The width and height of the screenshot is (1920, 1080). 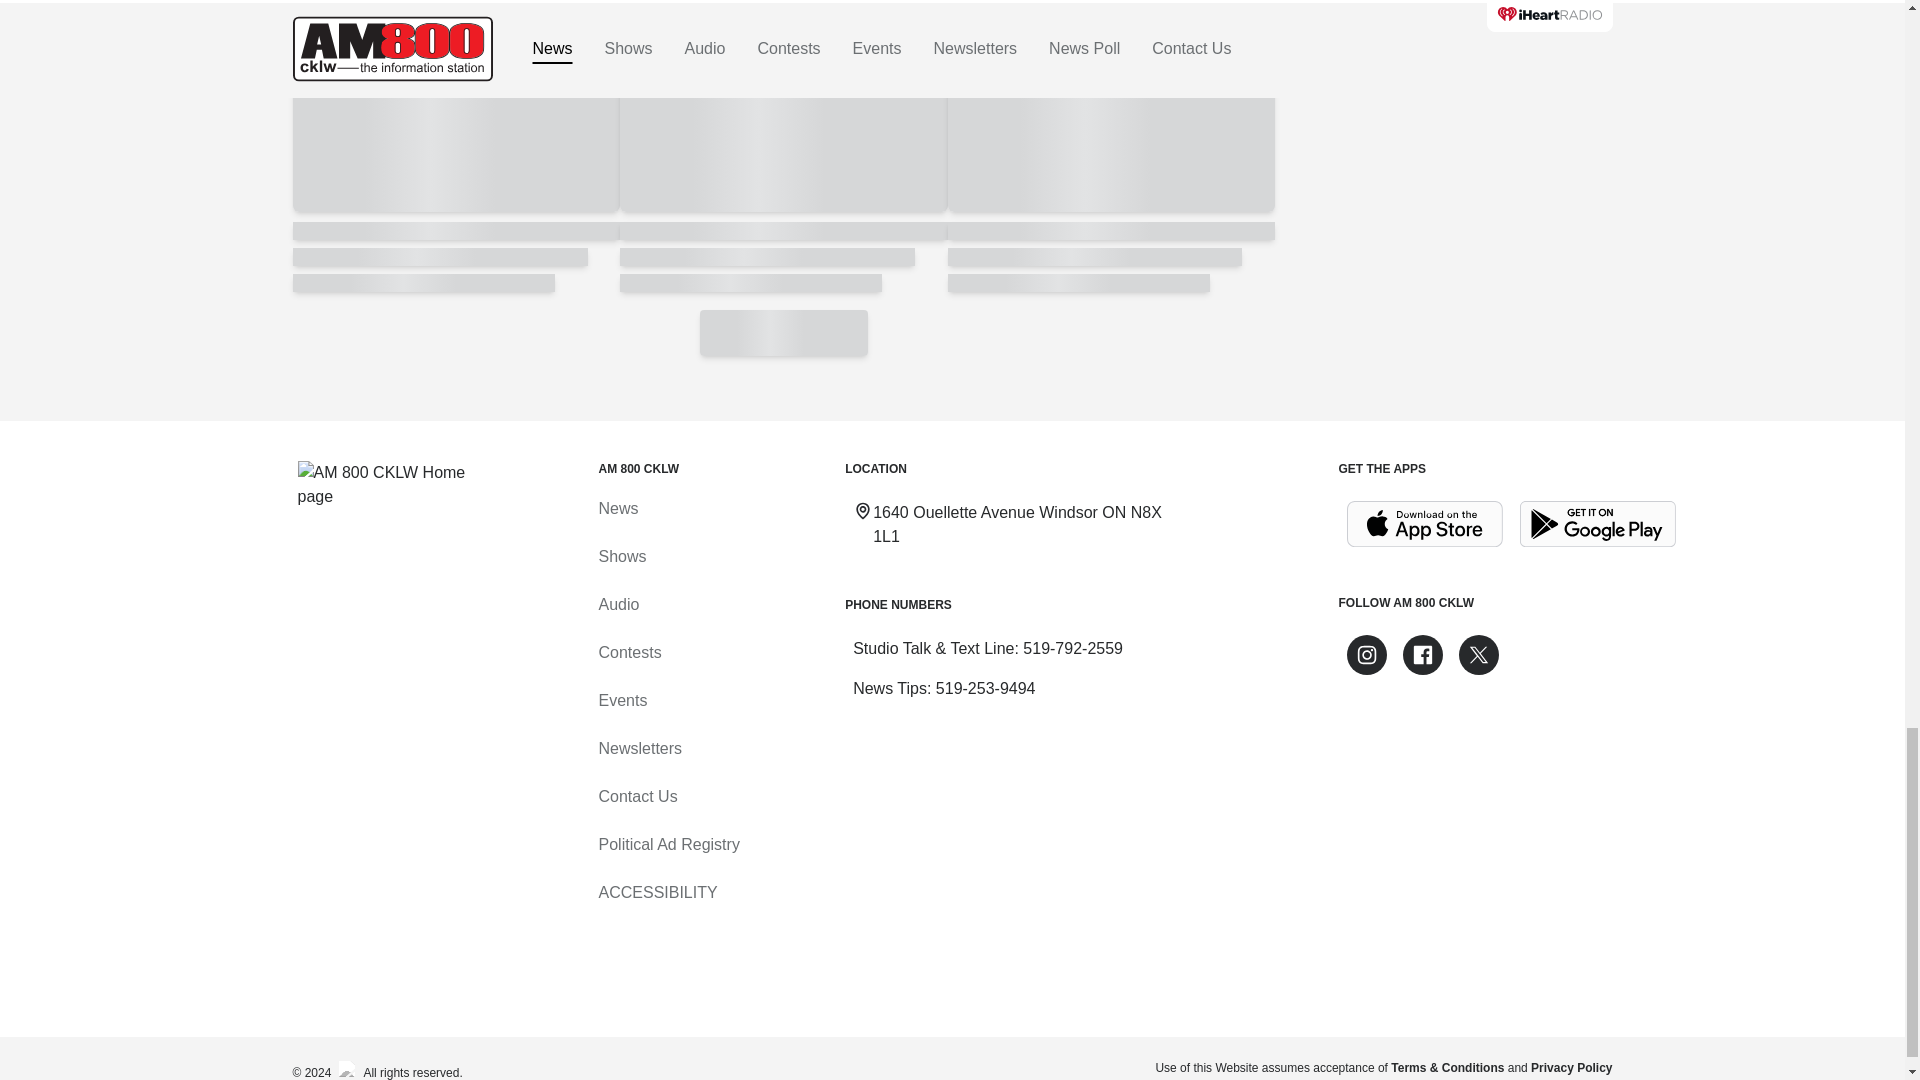 What do you see at coordinates (986, 688) in the screenshot?
I see `519-253-9494` at bounding box center [986, 688].